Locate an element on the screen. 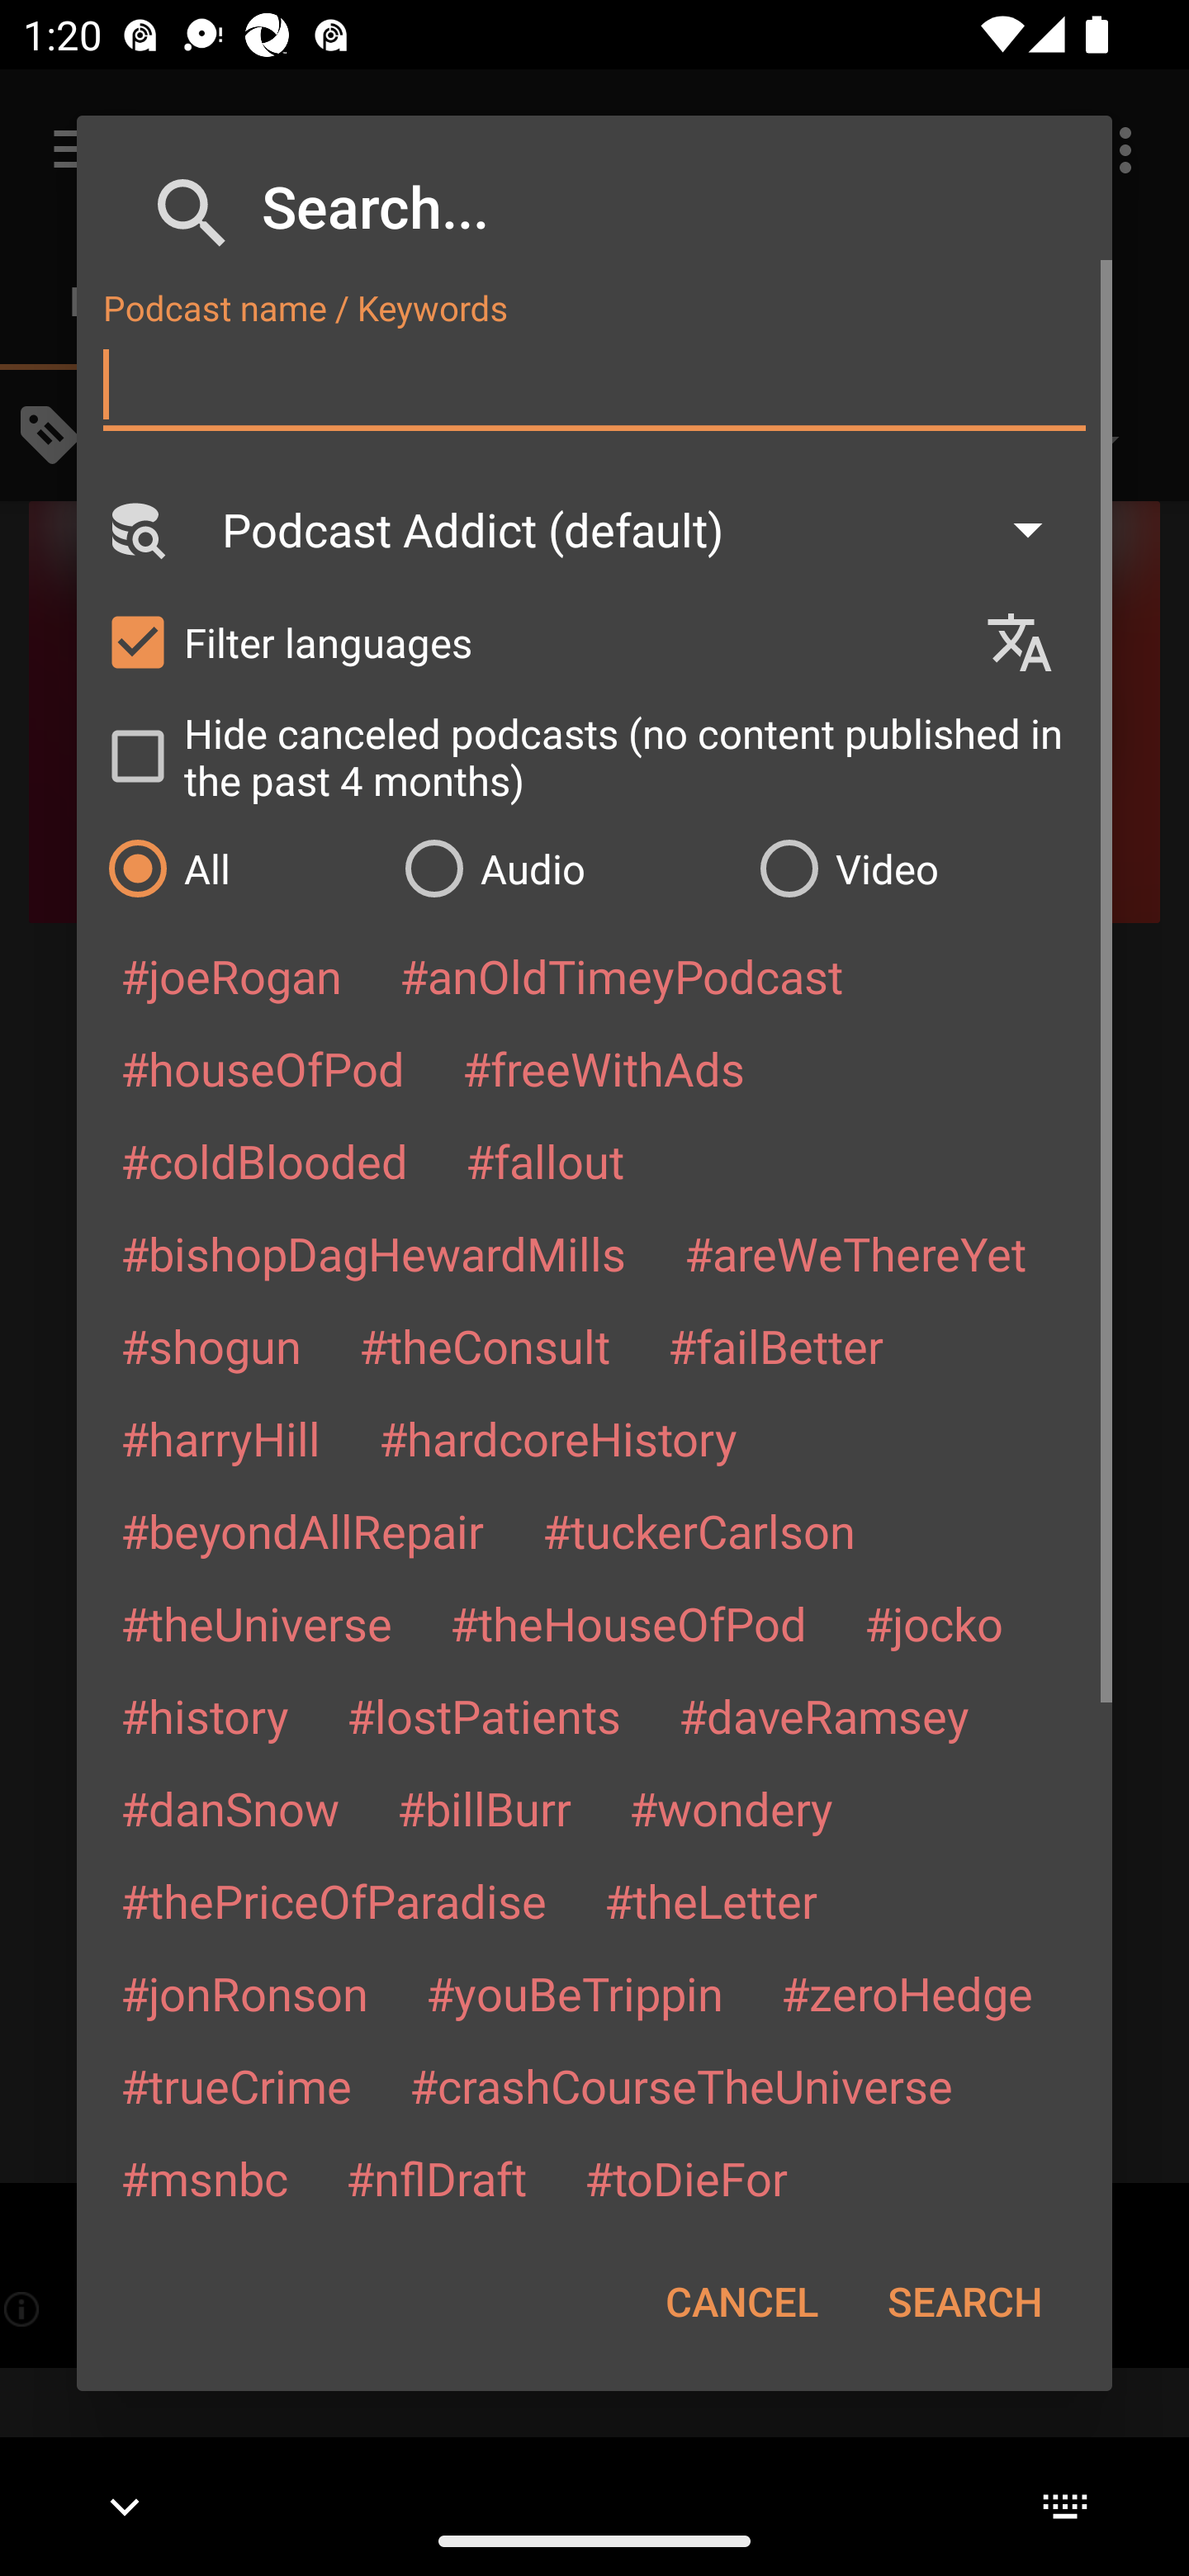  #hardcoreHistory is located at coordinates (558, 1438).